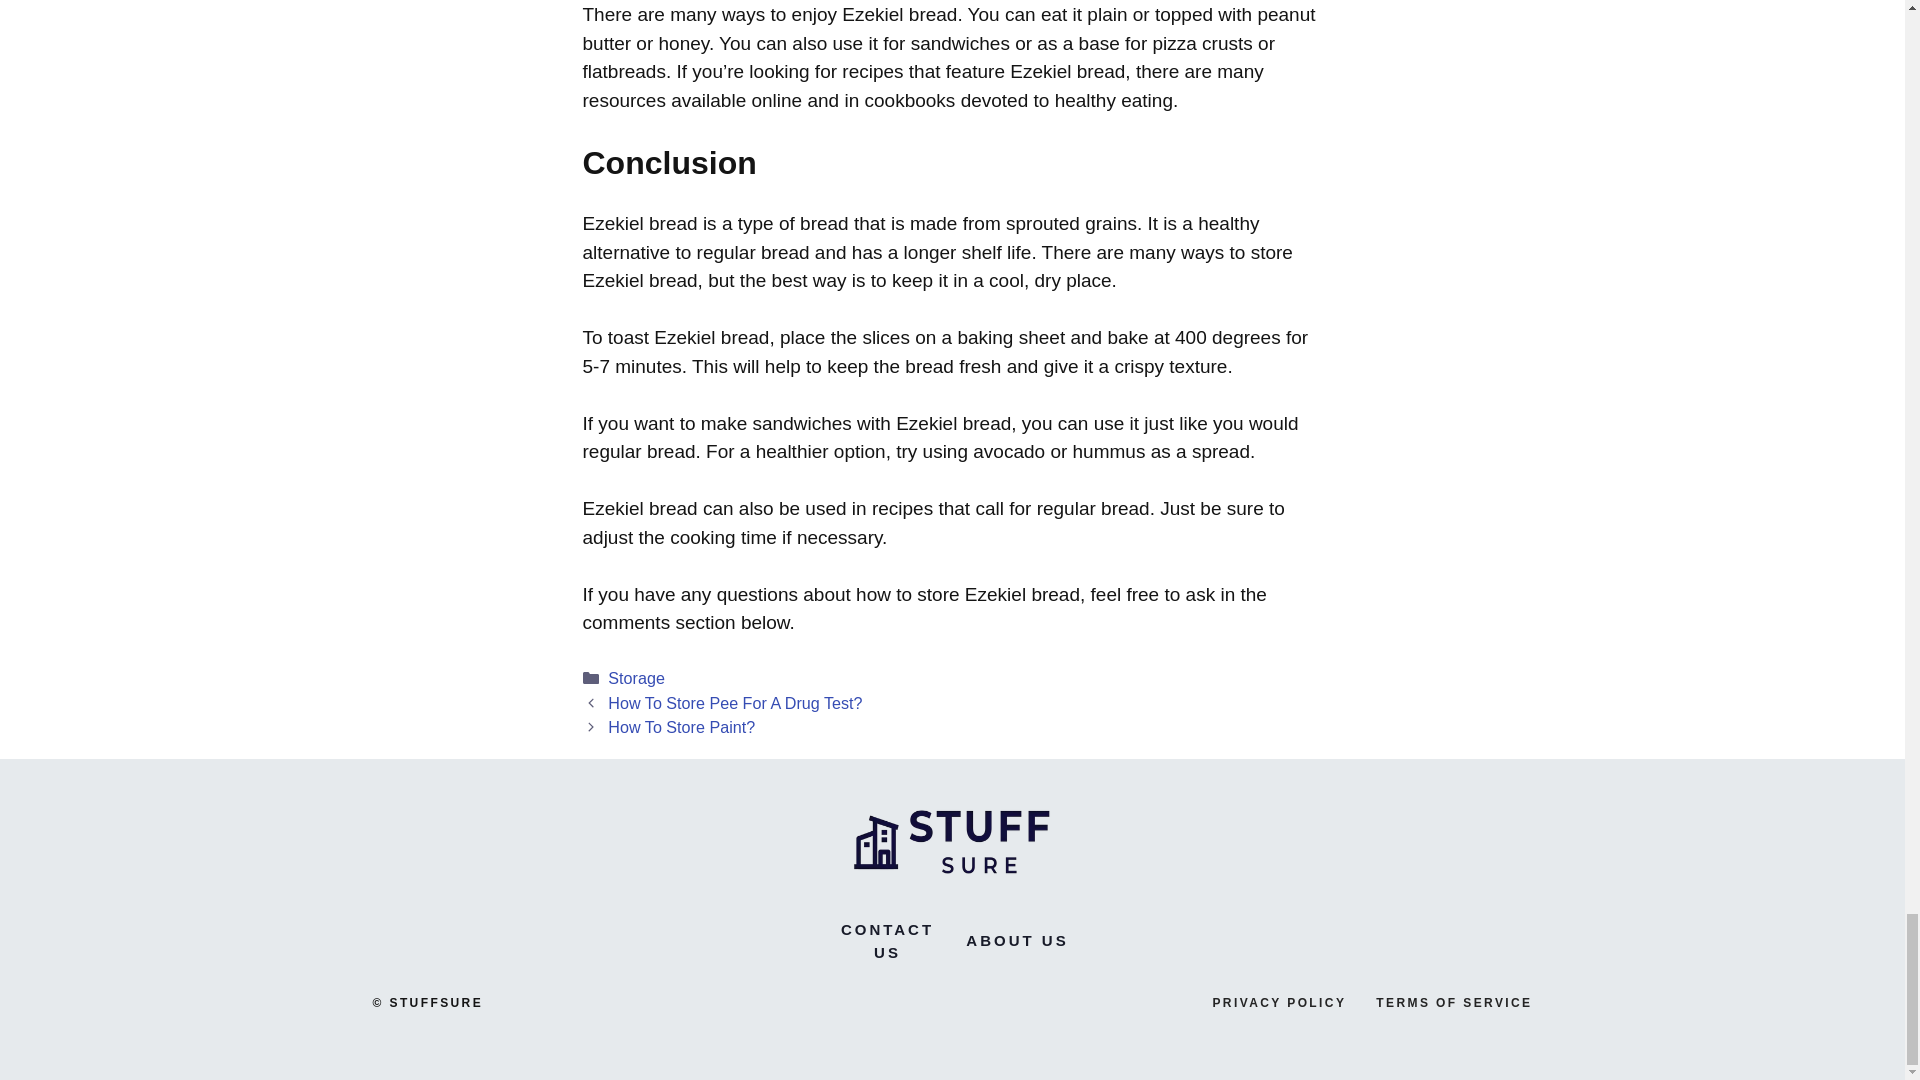 Image resolution: width=1920 pixels, height=1080 pixels. I want to click on CONTACT US, so click(886, 941).